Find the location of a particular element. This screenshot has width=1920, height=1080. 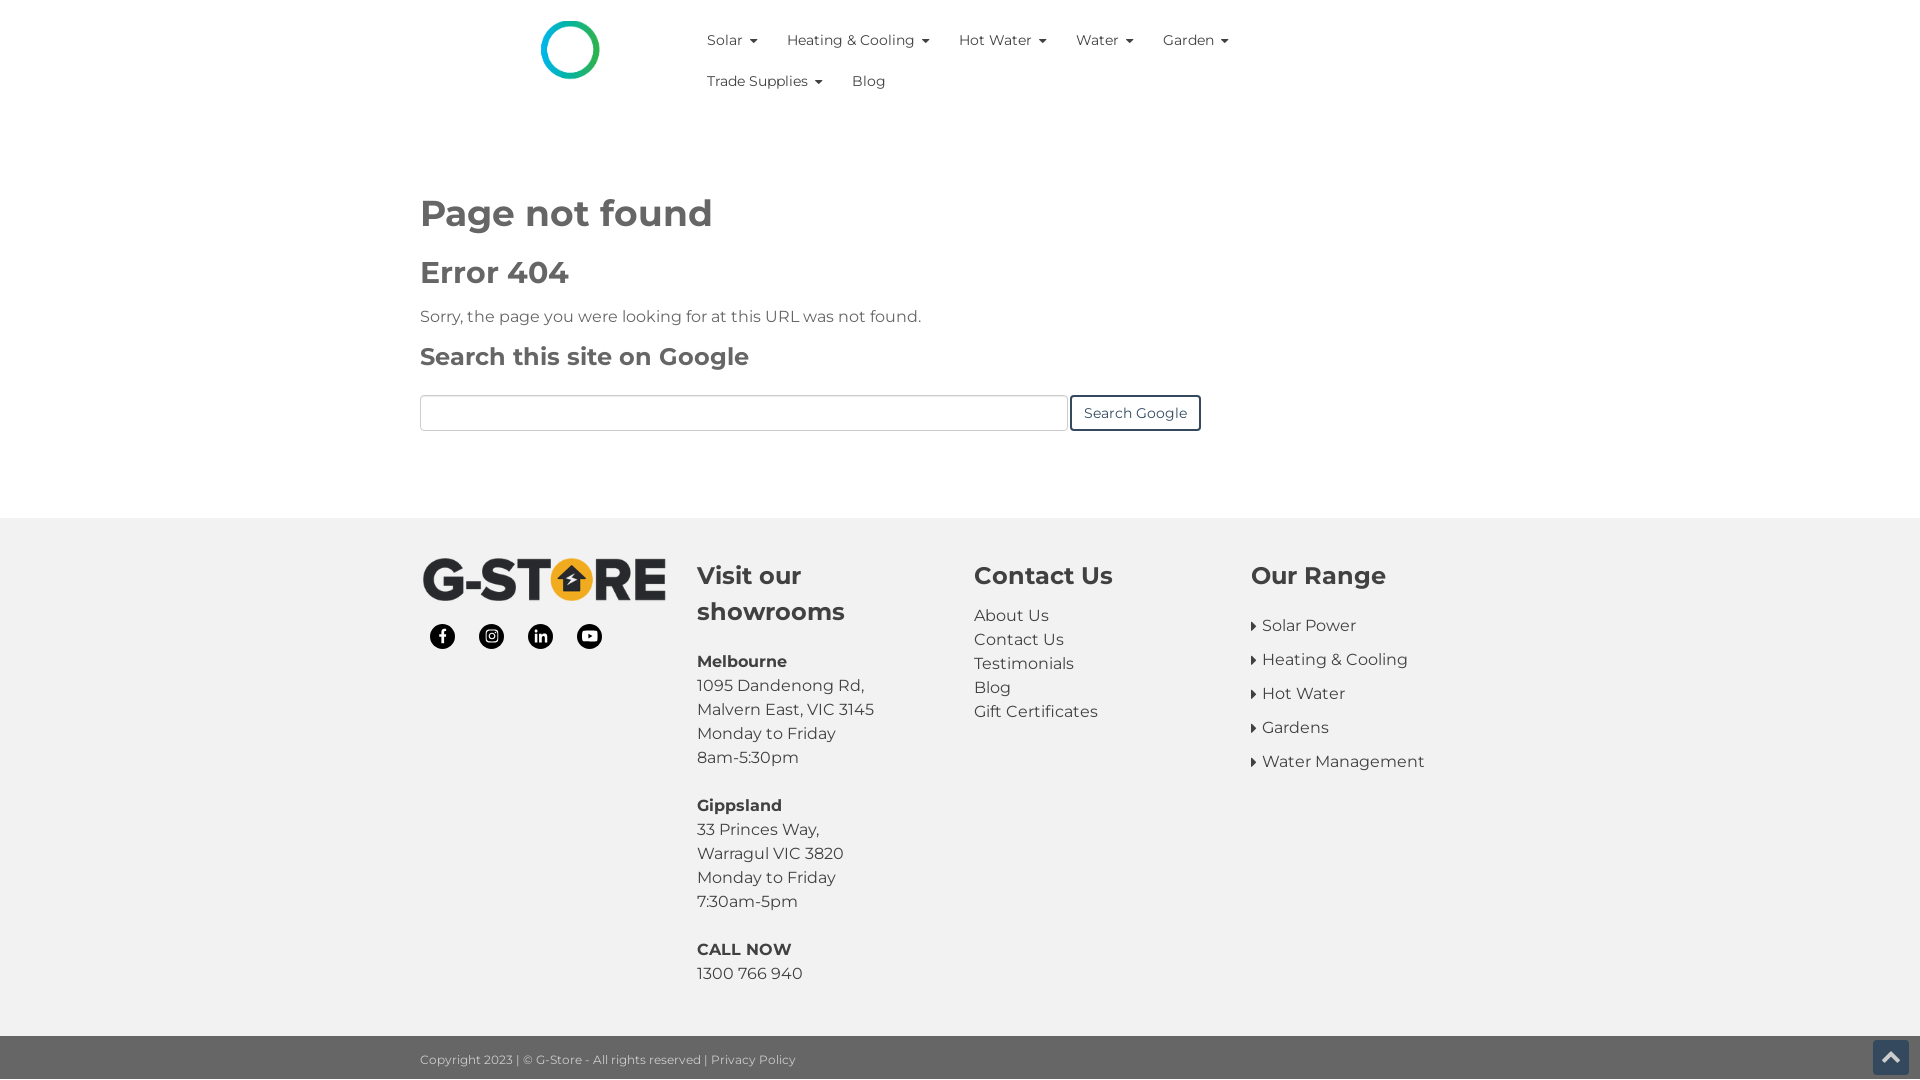

Heating & Cooling is located at coordinates (858, 40).